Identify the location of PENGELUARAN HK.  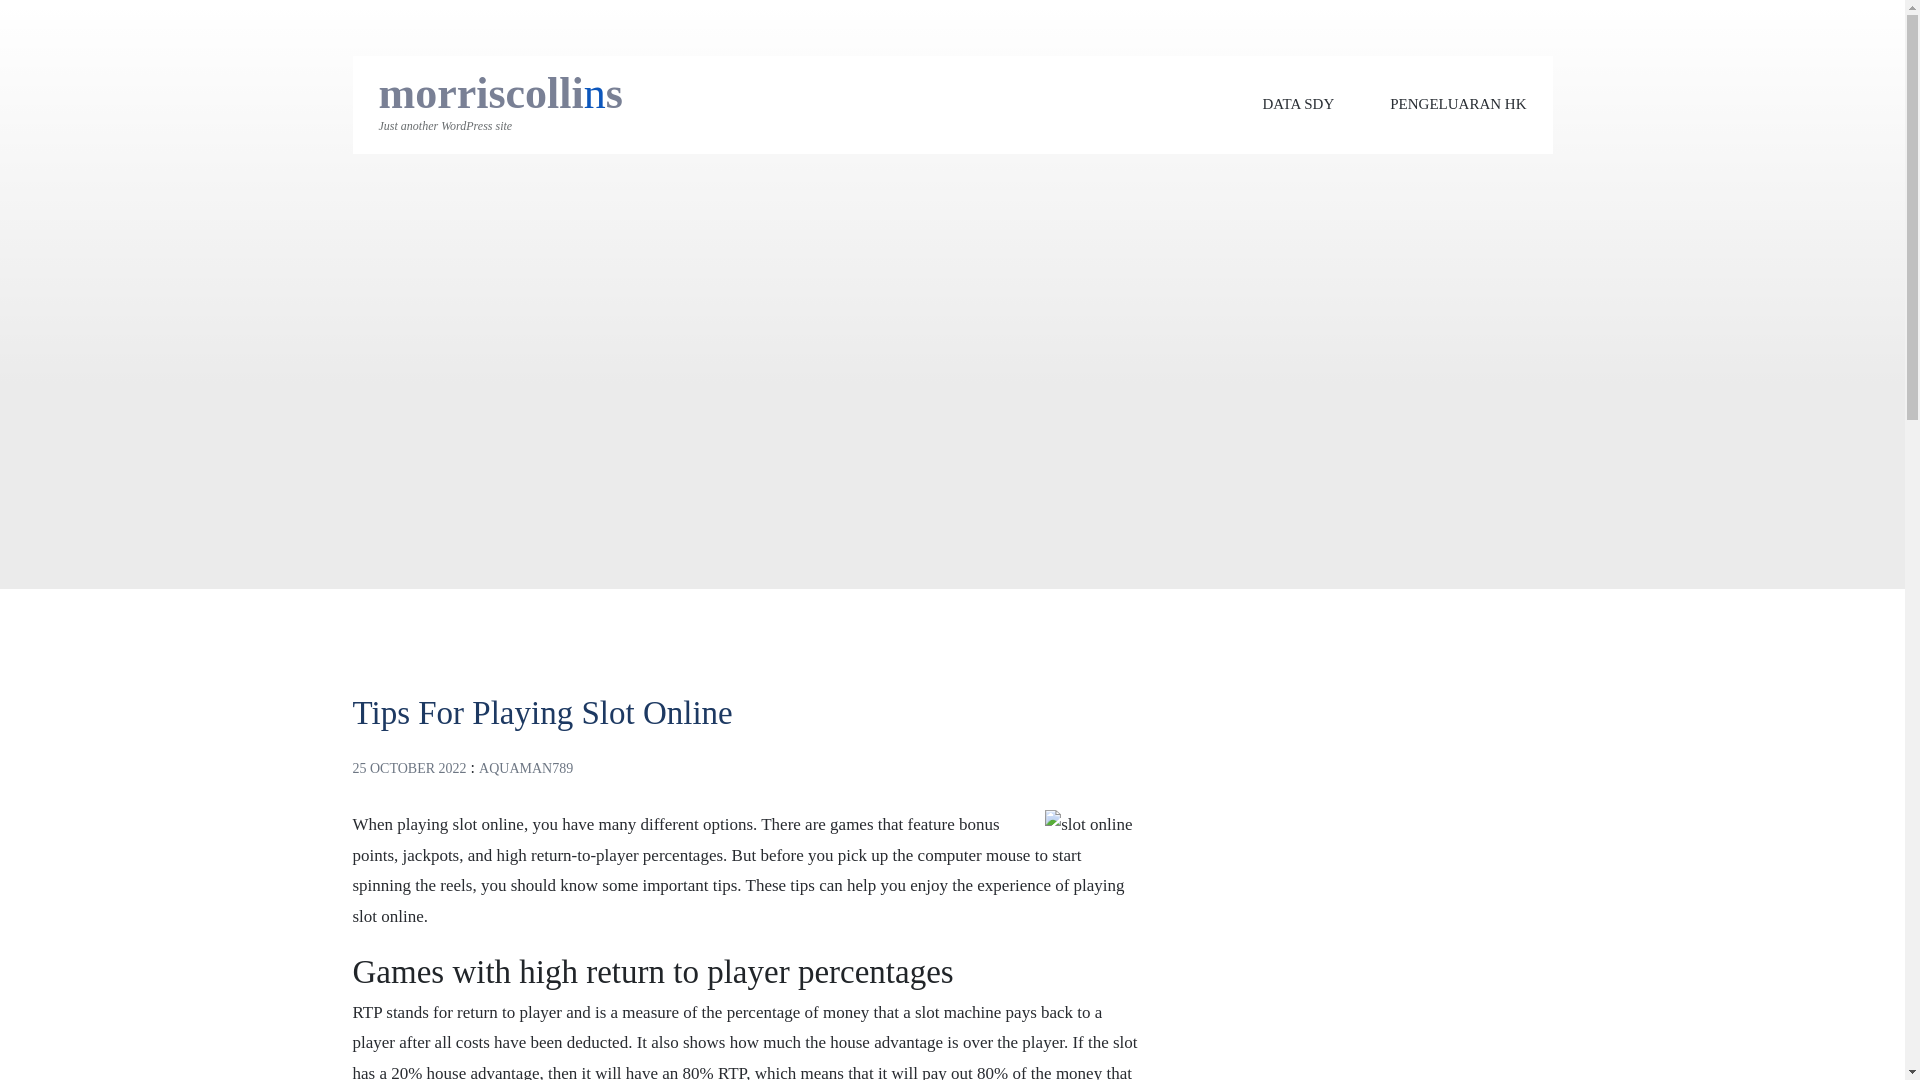
(1458, 104).